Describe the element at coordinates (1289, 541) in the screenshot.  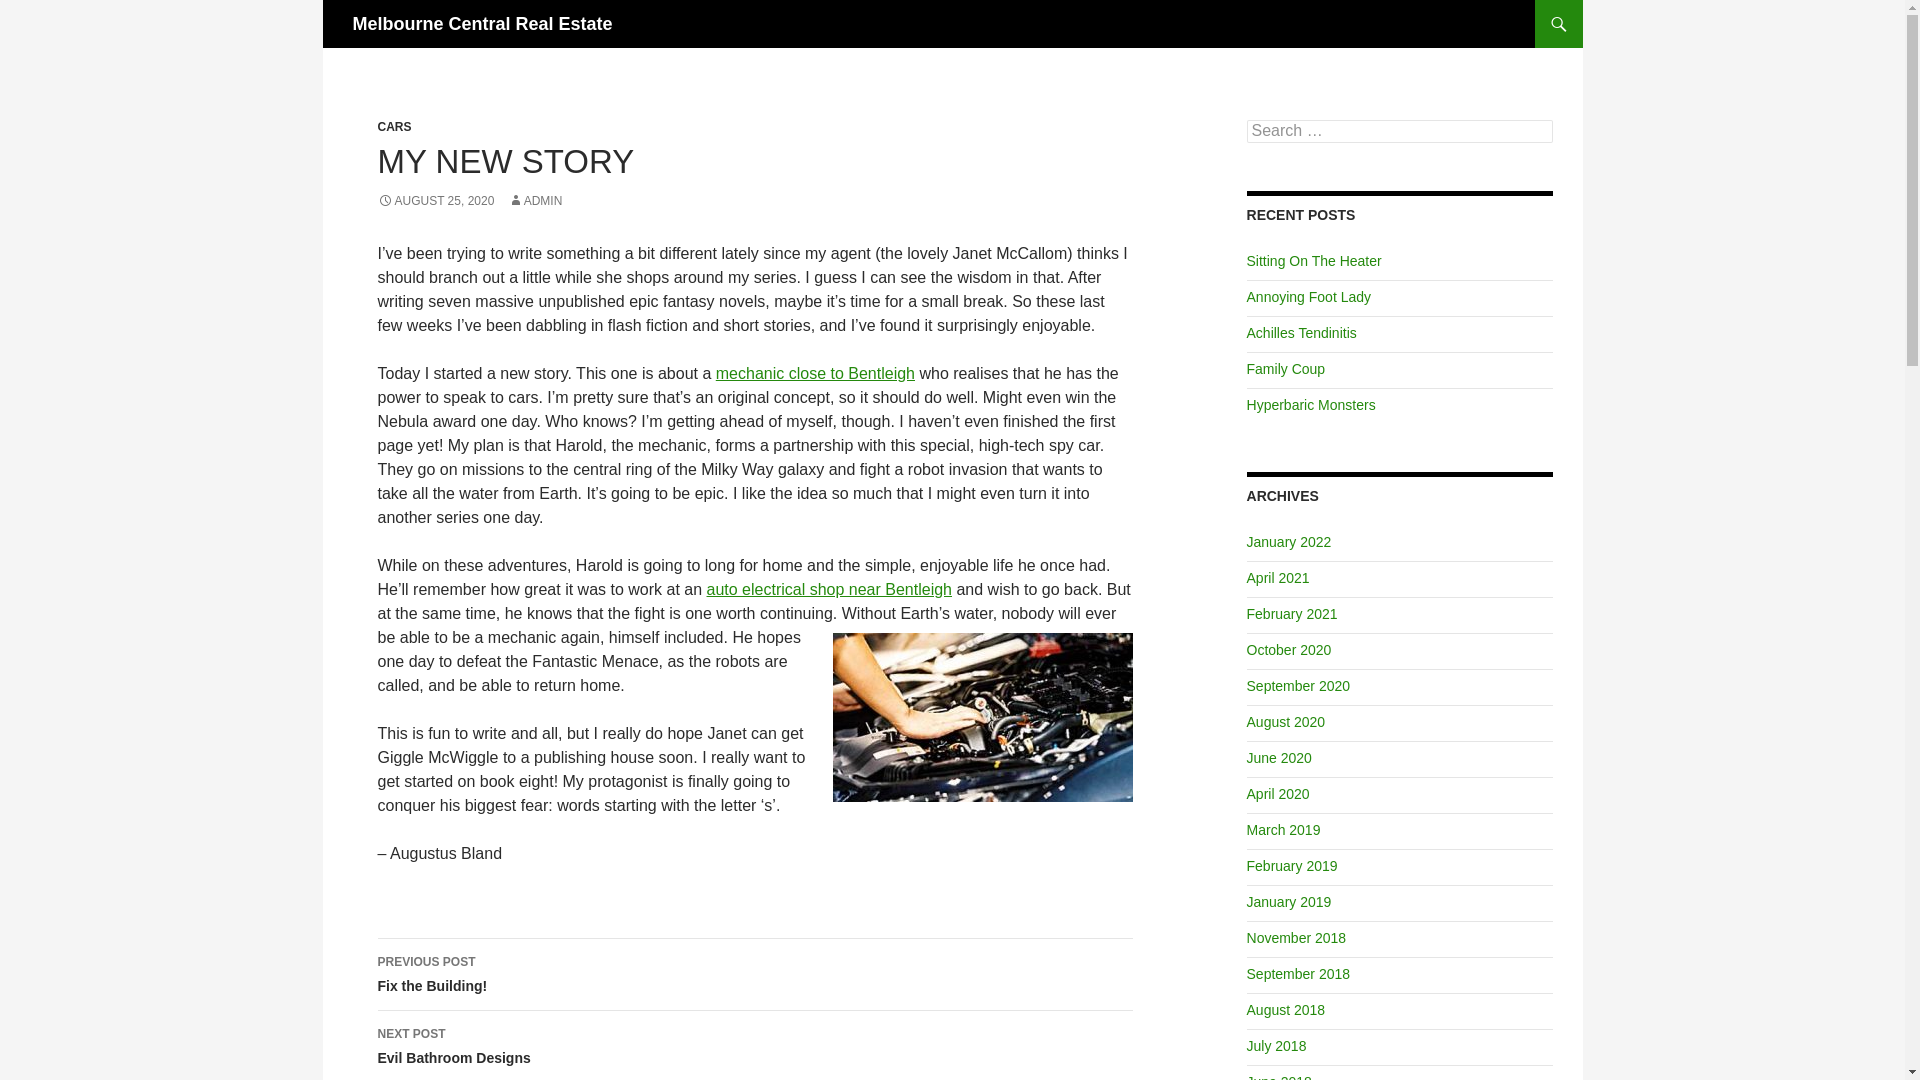
I see `January 2022` at that location.